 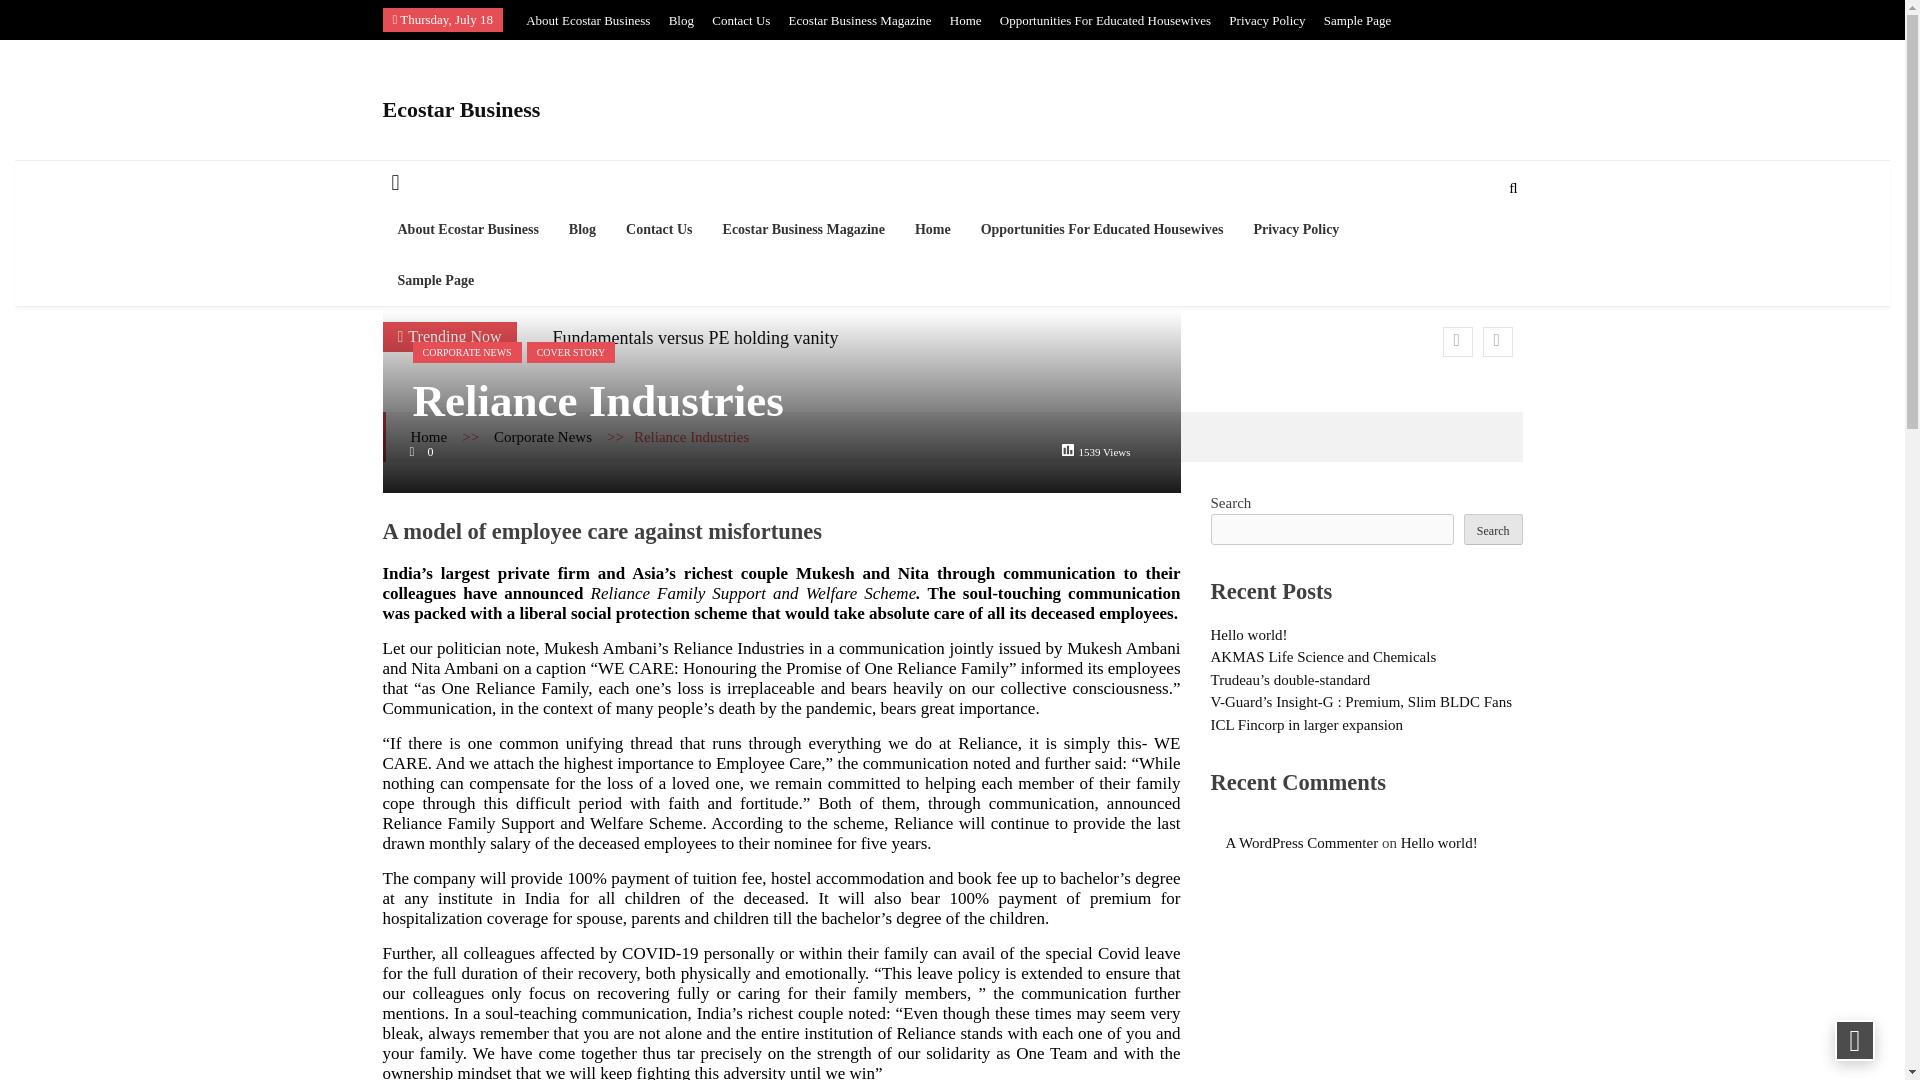 I want to click on Opportunities For Educated Housewives, so click(x=1102, y=229).